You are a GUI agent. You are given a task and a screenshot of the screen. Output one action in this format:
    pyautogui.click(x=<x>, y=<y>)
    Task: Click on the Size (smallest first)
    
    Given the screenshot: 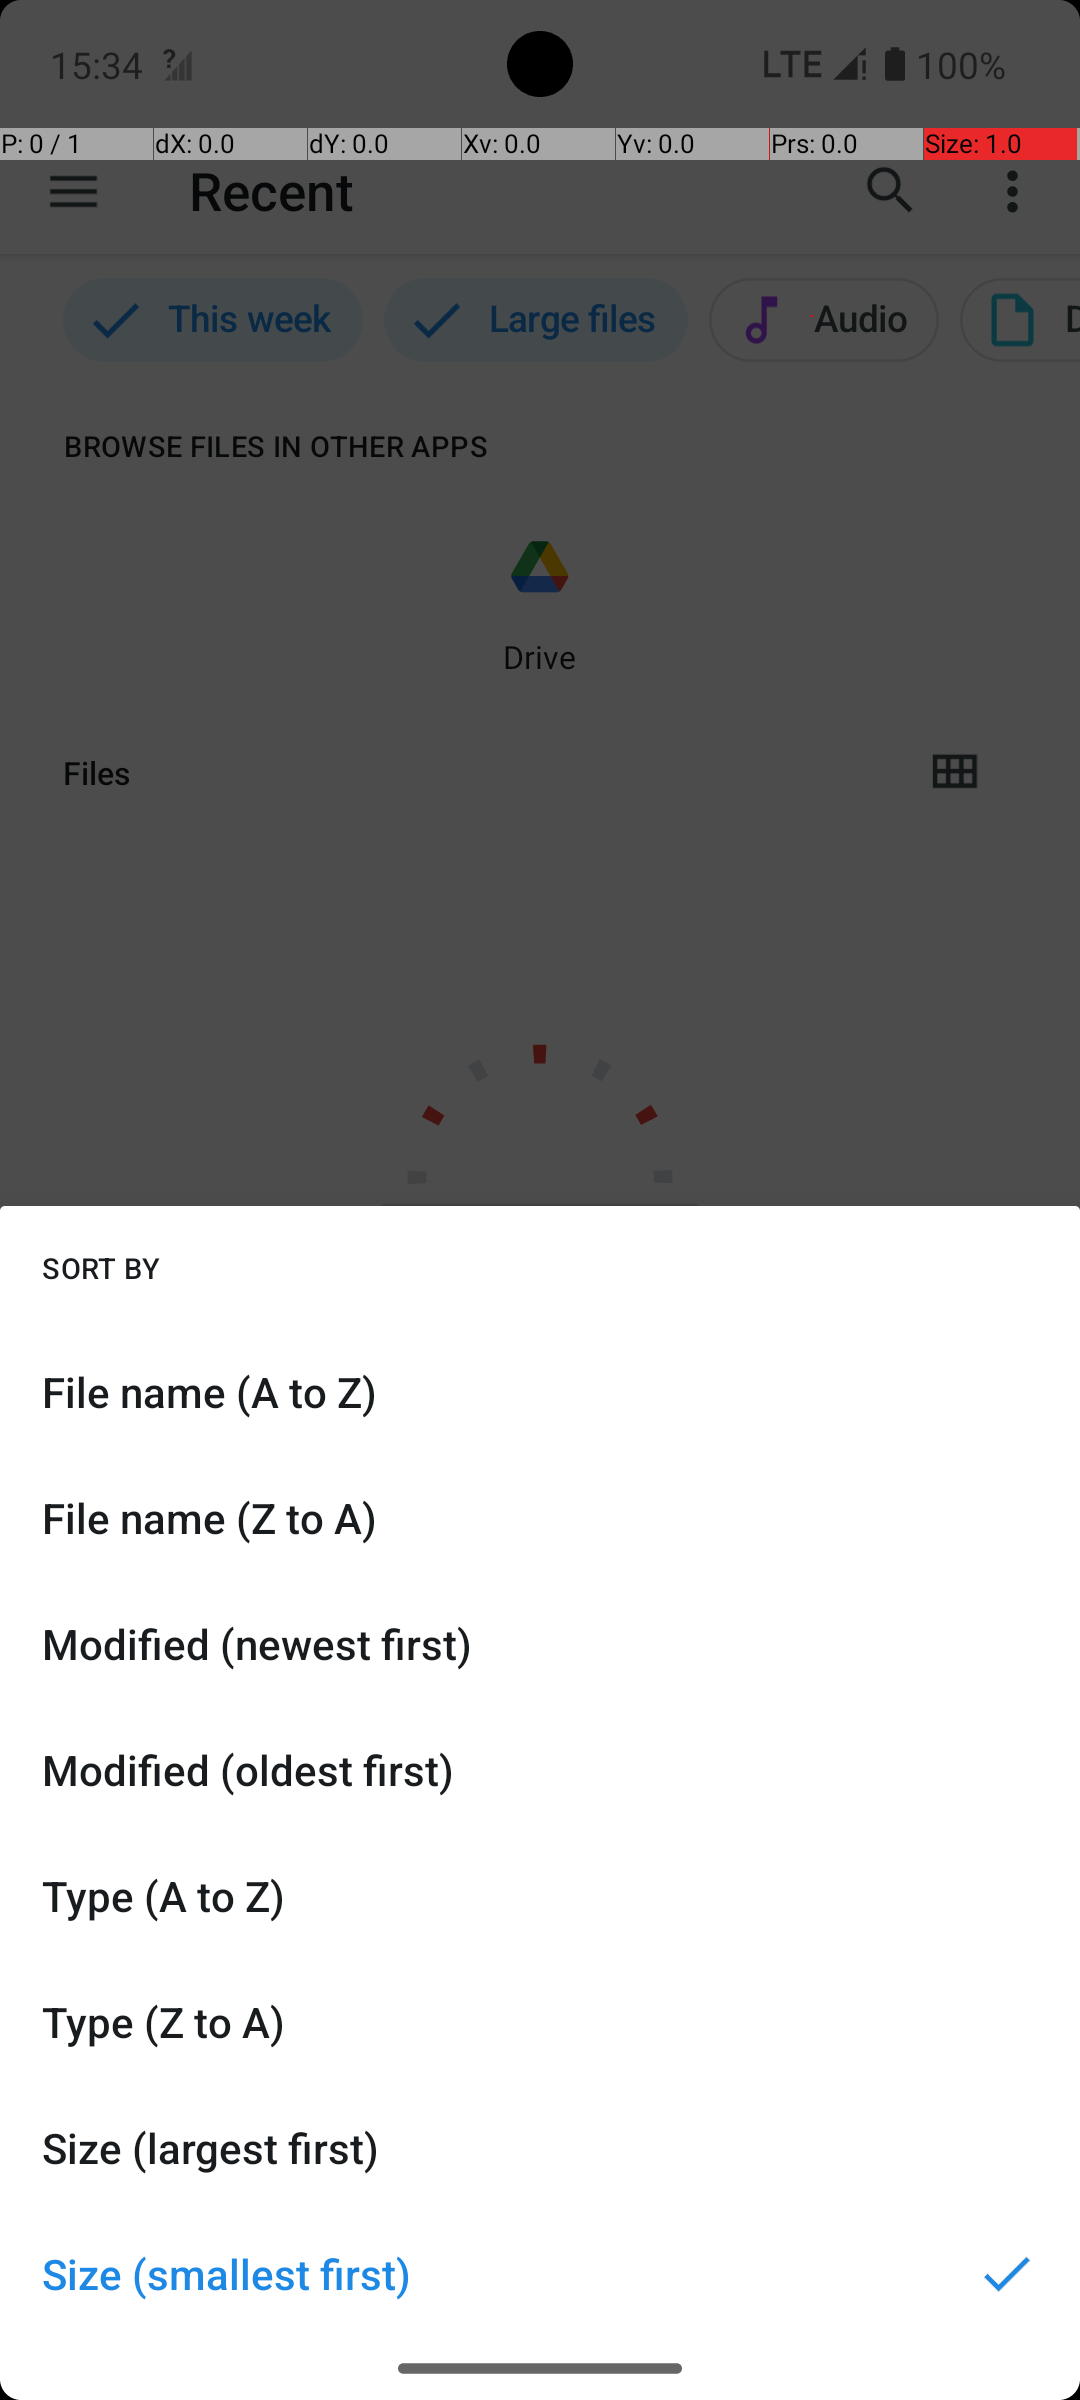 What is the action you would take?
    pyautogui.click(x=540, y=2274)
    